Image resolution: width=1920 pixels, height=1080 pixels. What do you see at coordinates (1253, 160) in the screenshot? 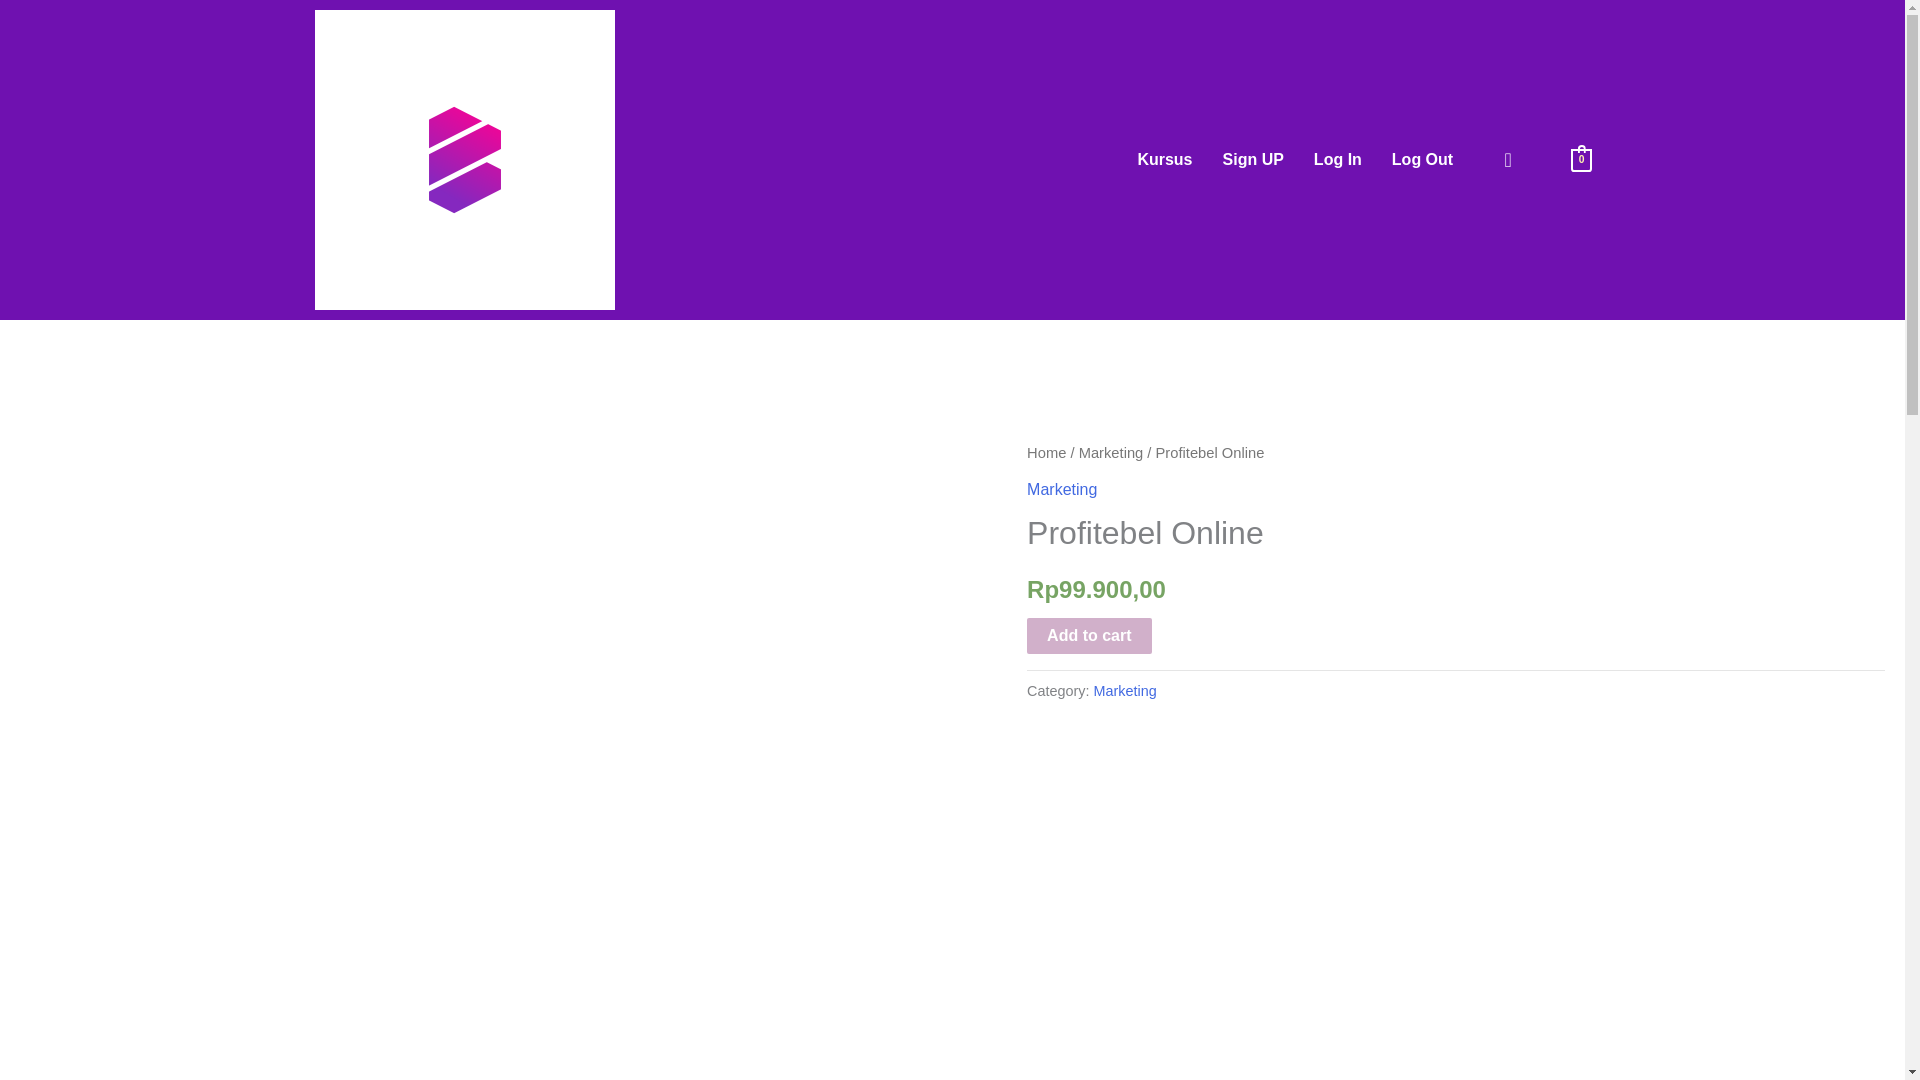
I see `Sign UP` at bounding box center [1253, 160].